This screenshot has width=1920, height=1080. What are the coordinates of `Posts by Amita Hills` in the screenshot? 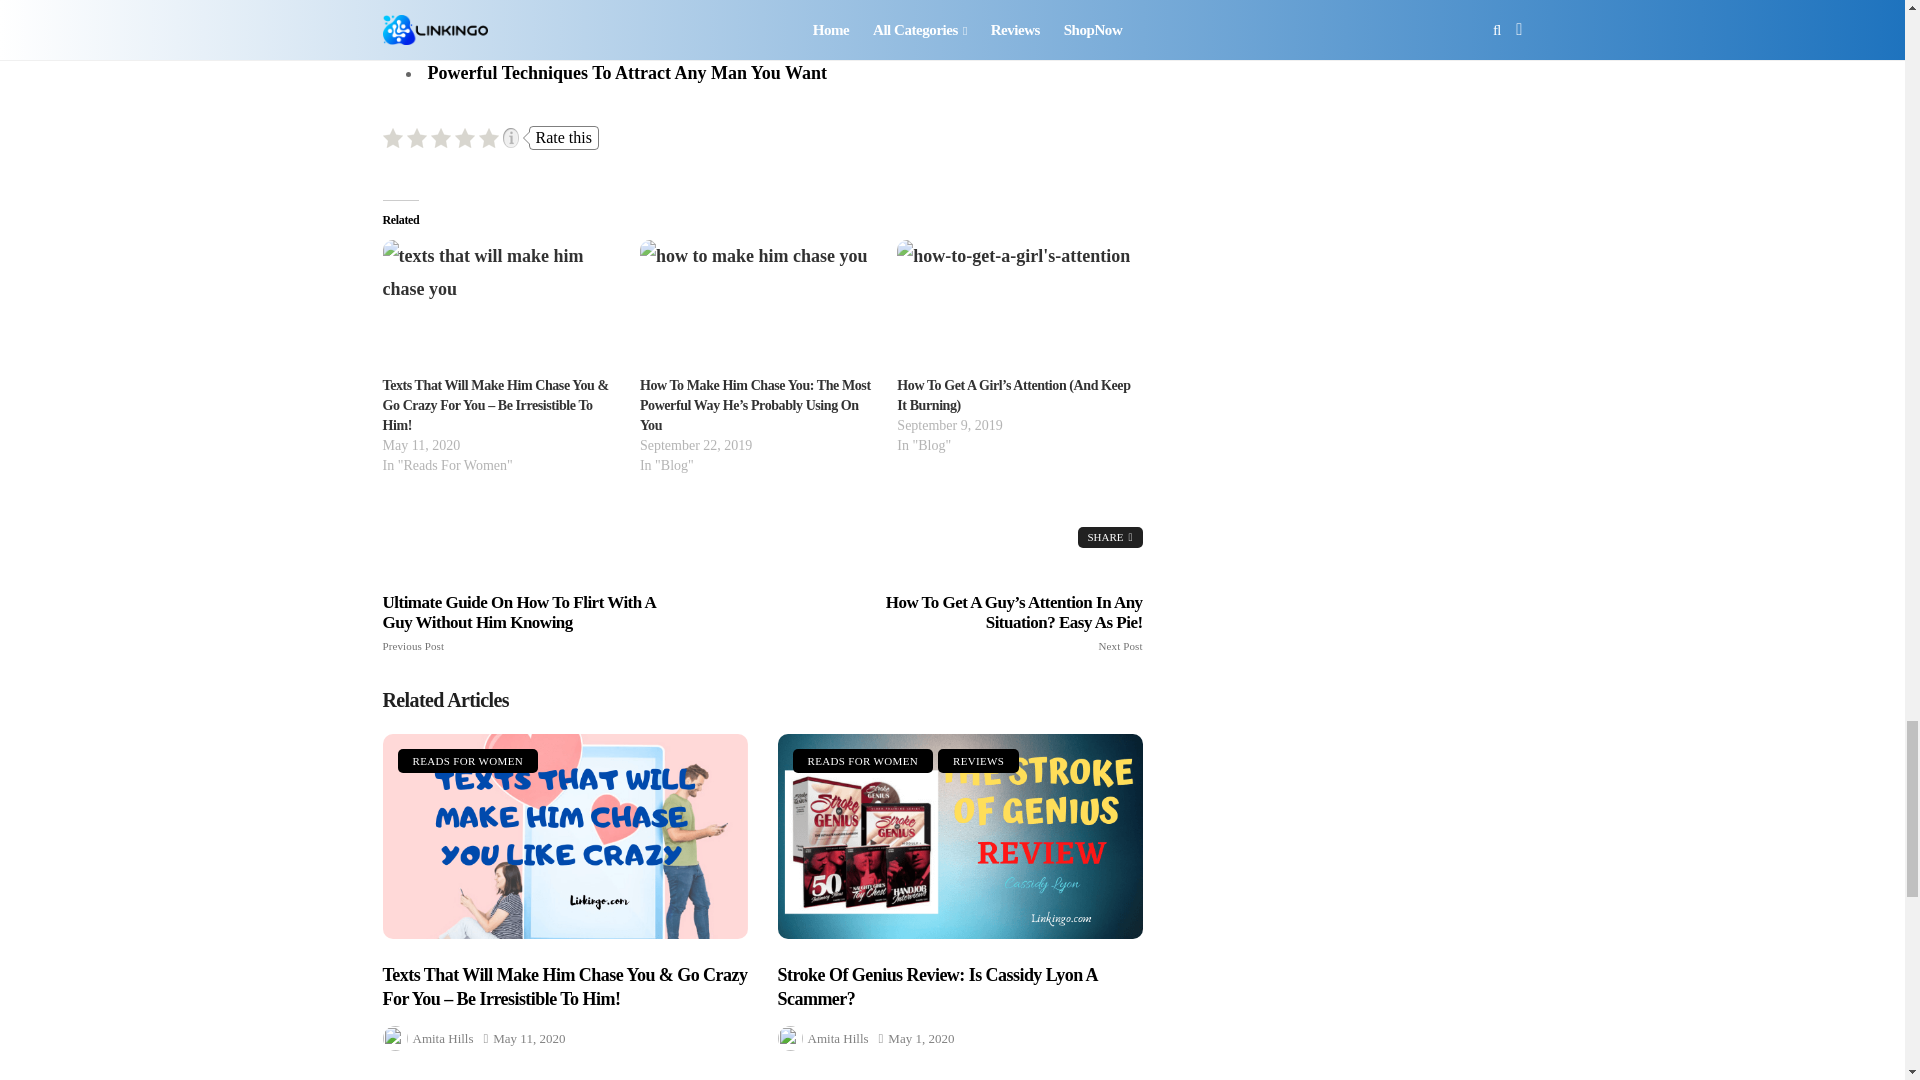 It's located at (838, 1038).